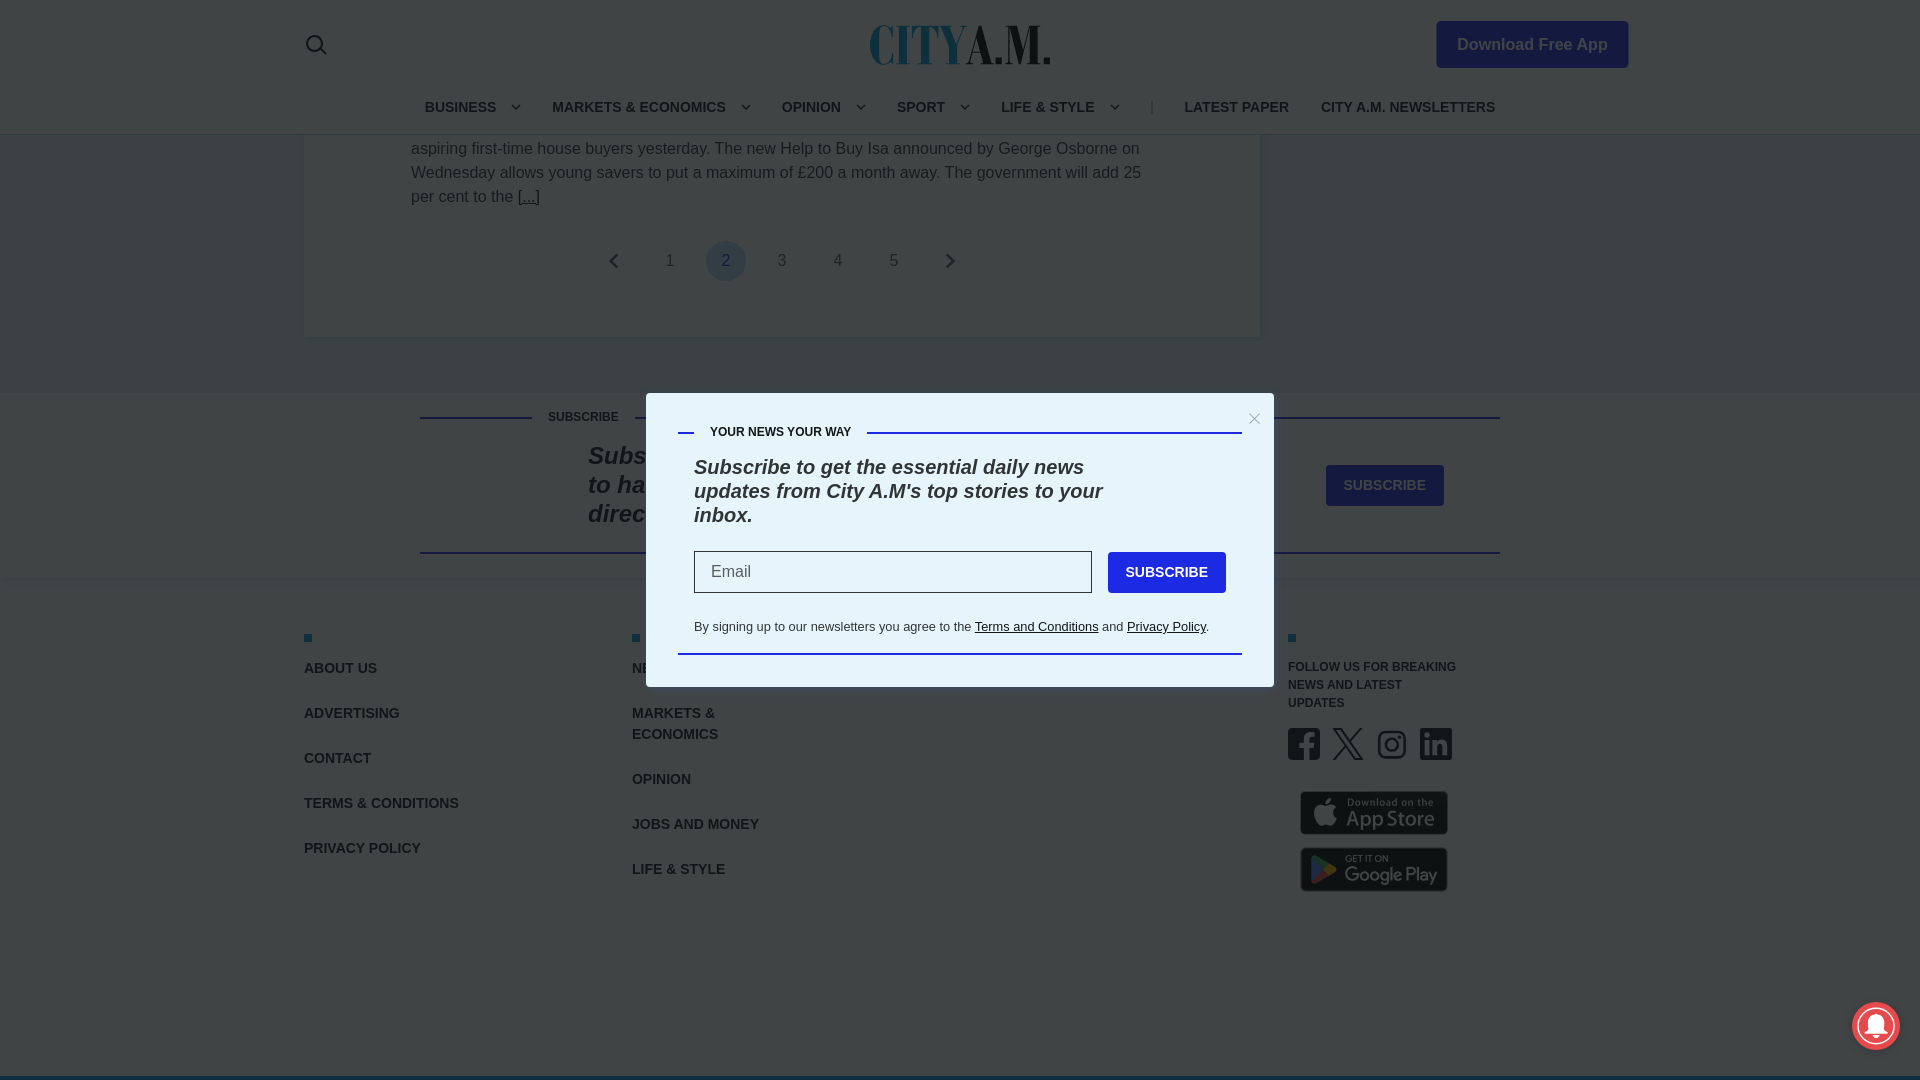  Describe the element at coordinates (1436, 744) in the screenshot. I see `LINKEDIN` at that location.